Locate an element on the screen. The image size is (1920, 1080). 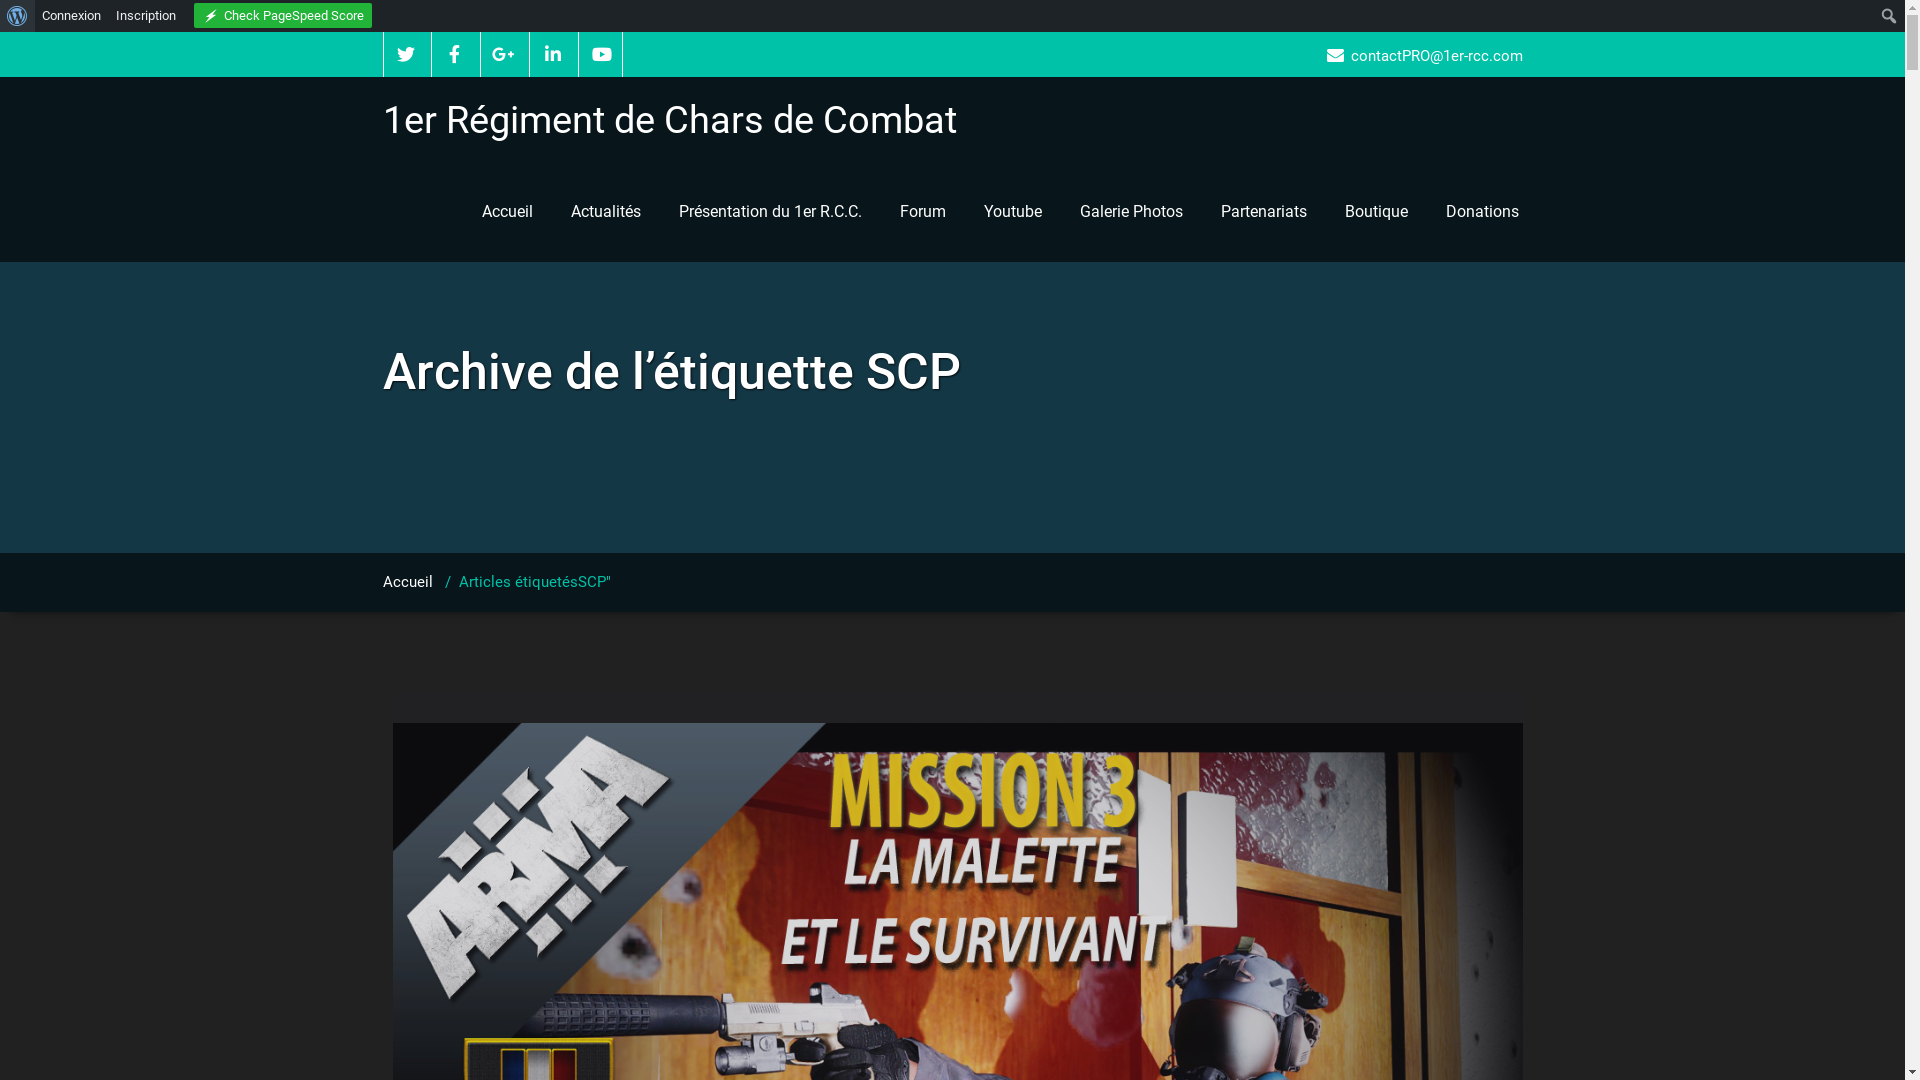
Connexion is located at coordinates (72, 16).